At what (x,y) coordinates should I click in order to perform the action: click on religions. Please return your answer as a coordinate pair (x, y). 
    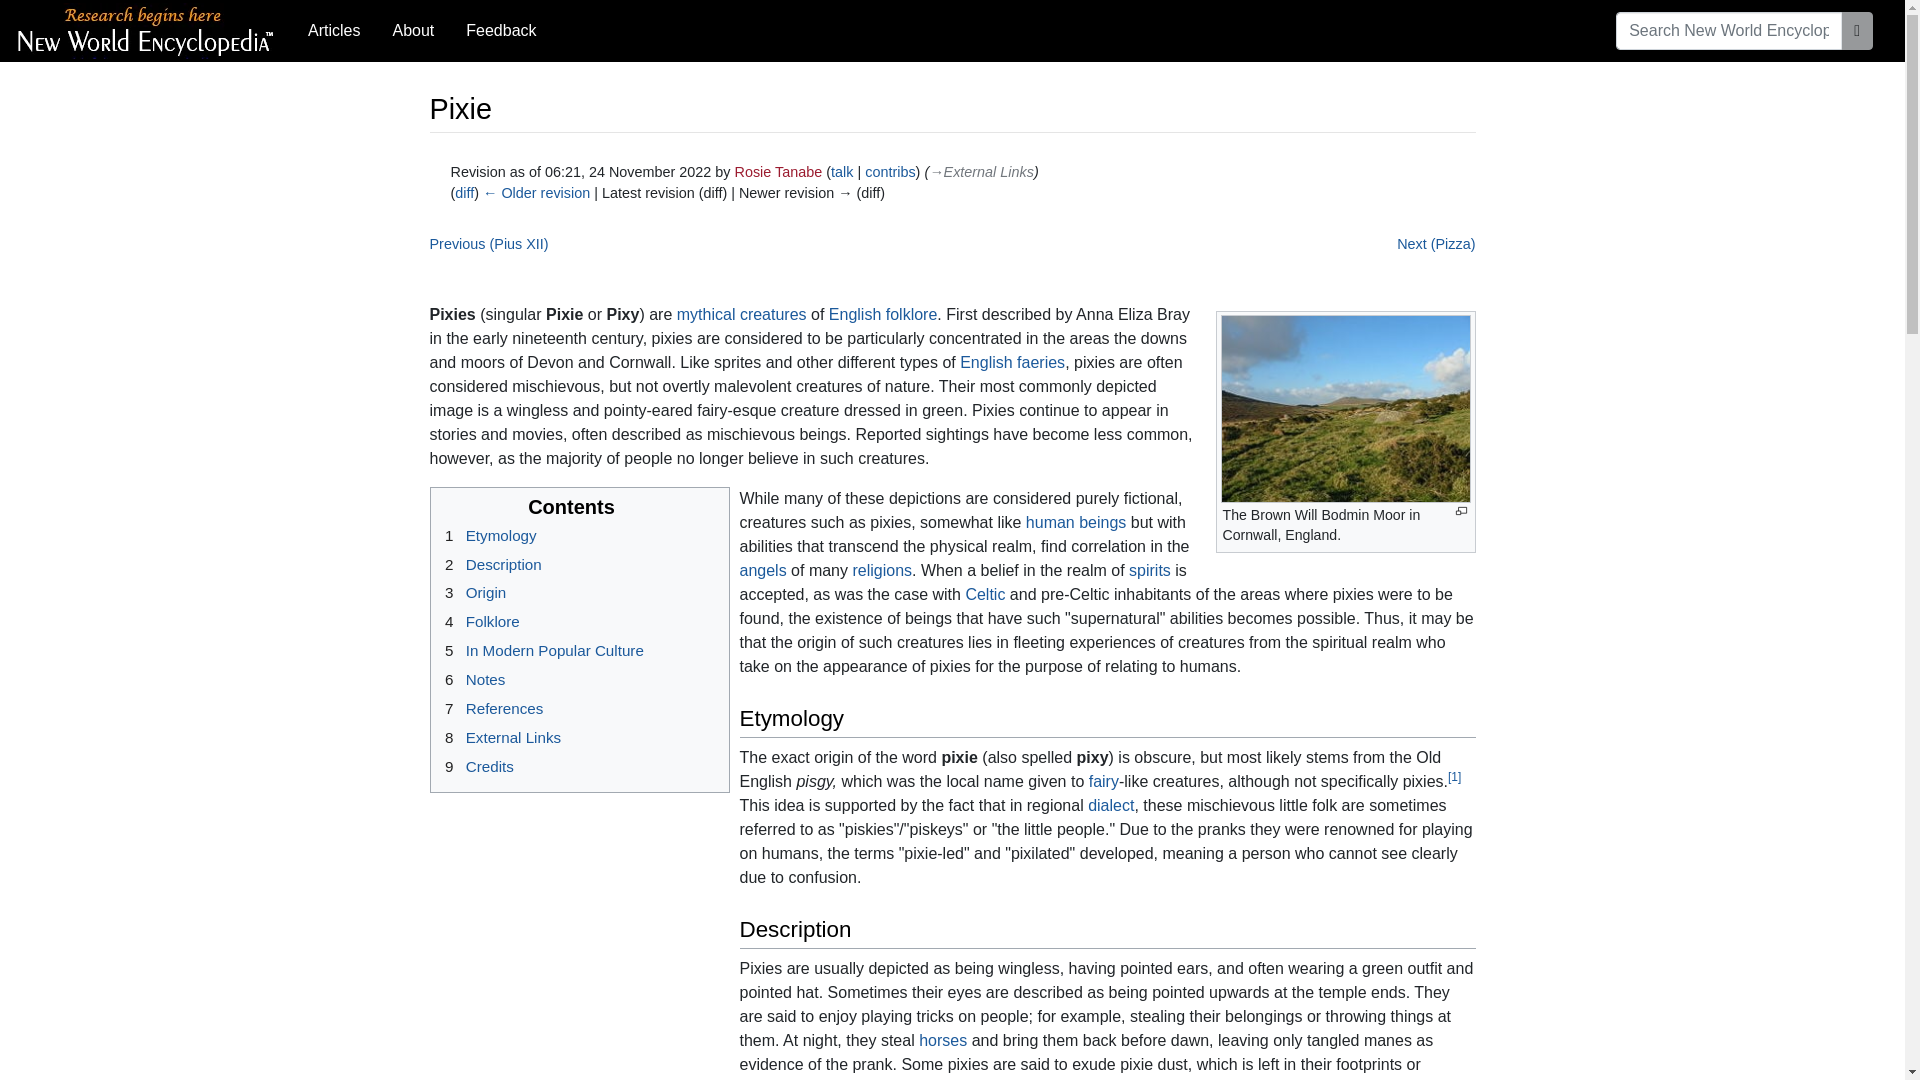
    Looking at the image, I should click on (882, 570).